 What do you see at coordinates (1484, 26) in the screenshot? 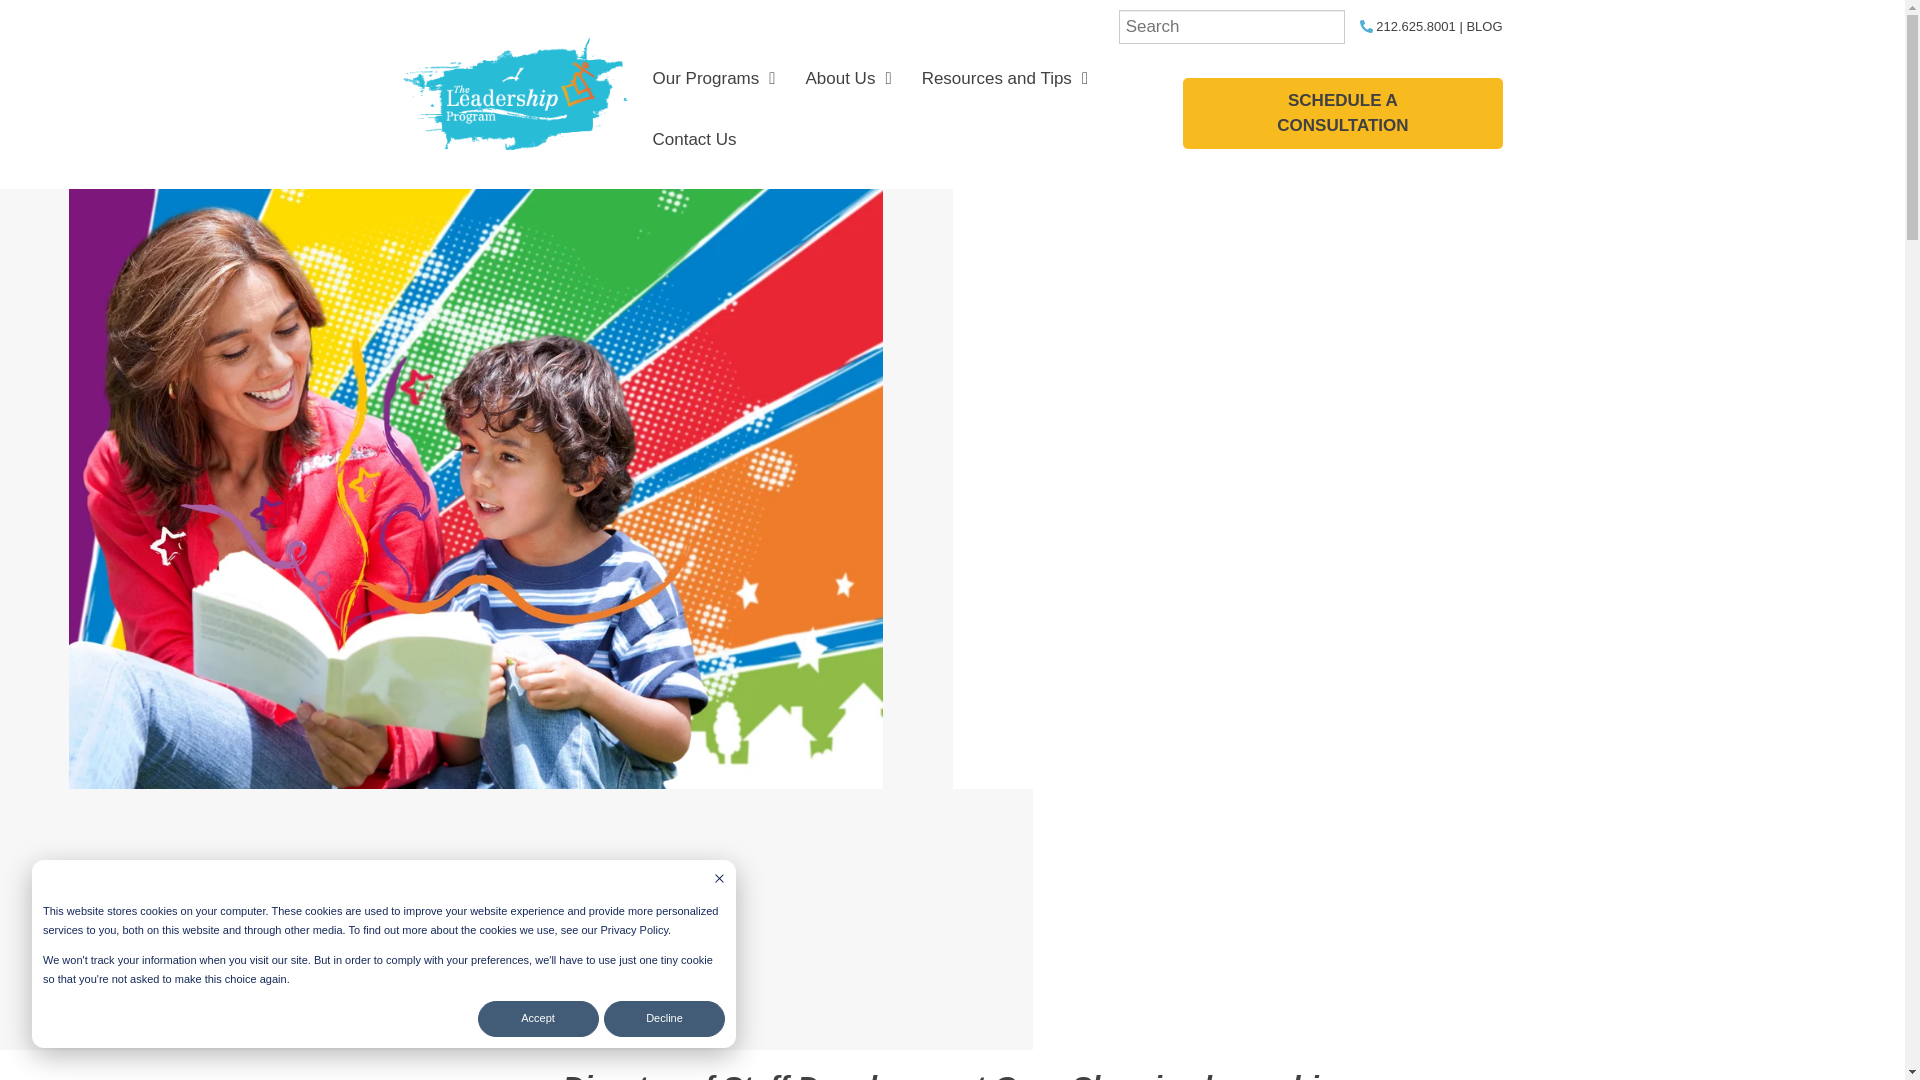
I see `BLOG` at bounding box center [1484, 26].